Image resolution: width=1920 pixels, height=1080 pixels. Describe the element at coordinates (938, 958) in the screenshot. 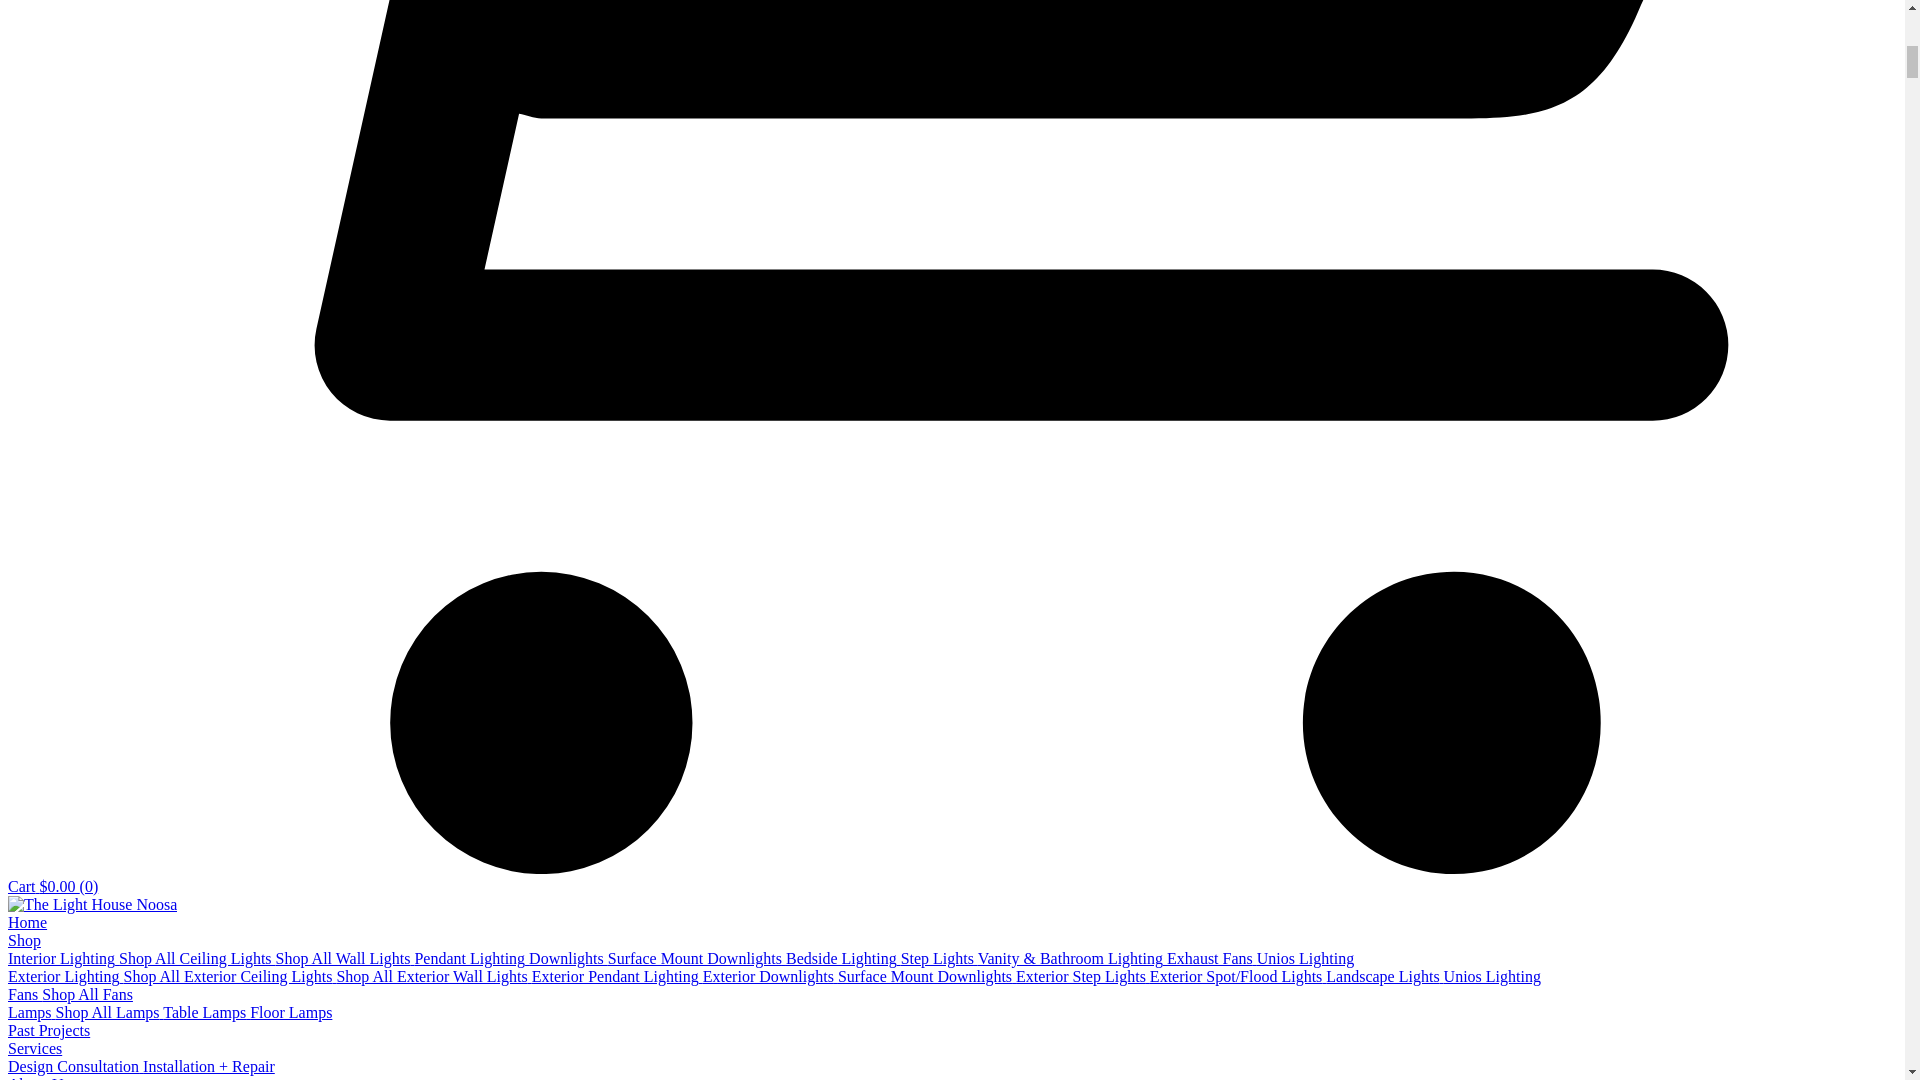

I see `Step Lights` at that location.